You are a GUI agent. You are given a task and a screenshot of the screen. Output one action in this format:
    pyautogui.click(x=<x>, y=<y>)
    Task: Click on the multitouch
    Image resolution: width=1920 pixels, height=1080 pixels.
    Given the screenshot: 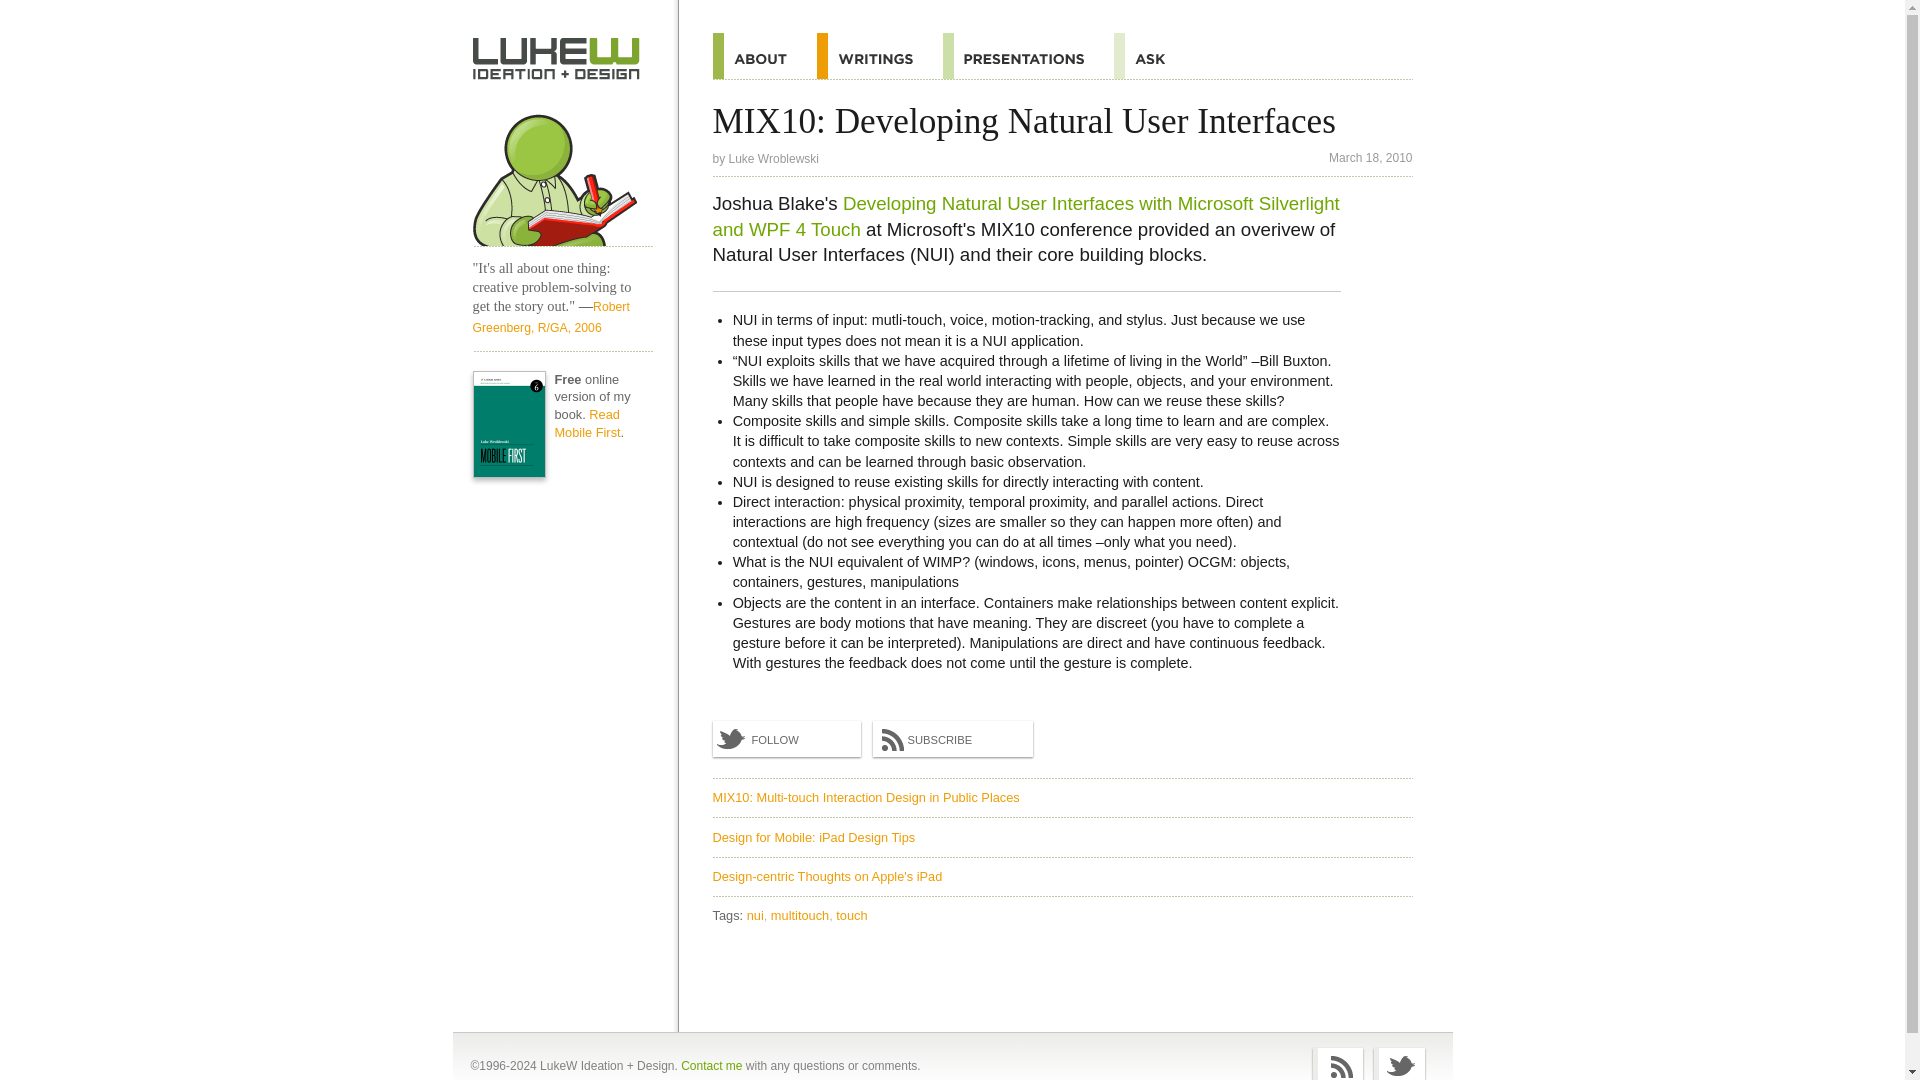 What is the action you would take?
    pyautogui.click(x=802, y=916)
    